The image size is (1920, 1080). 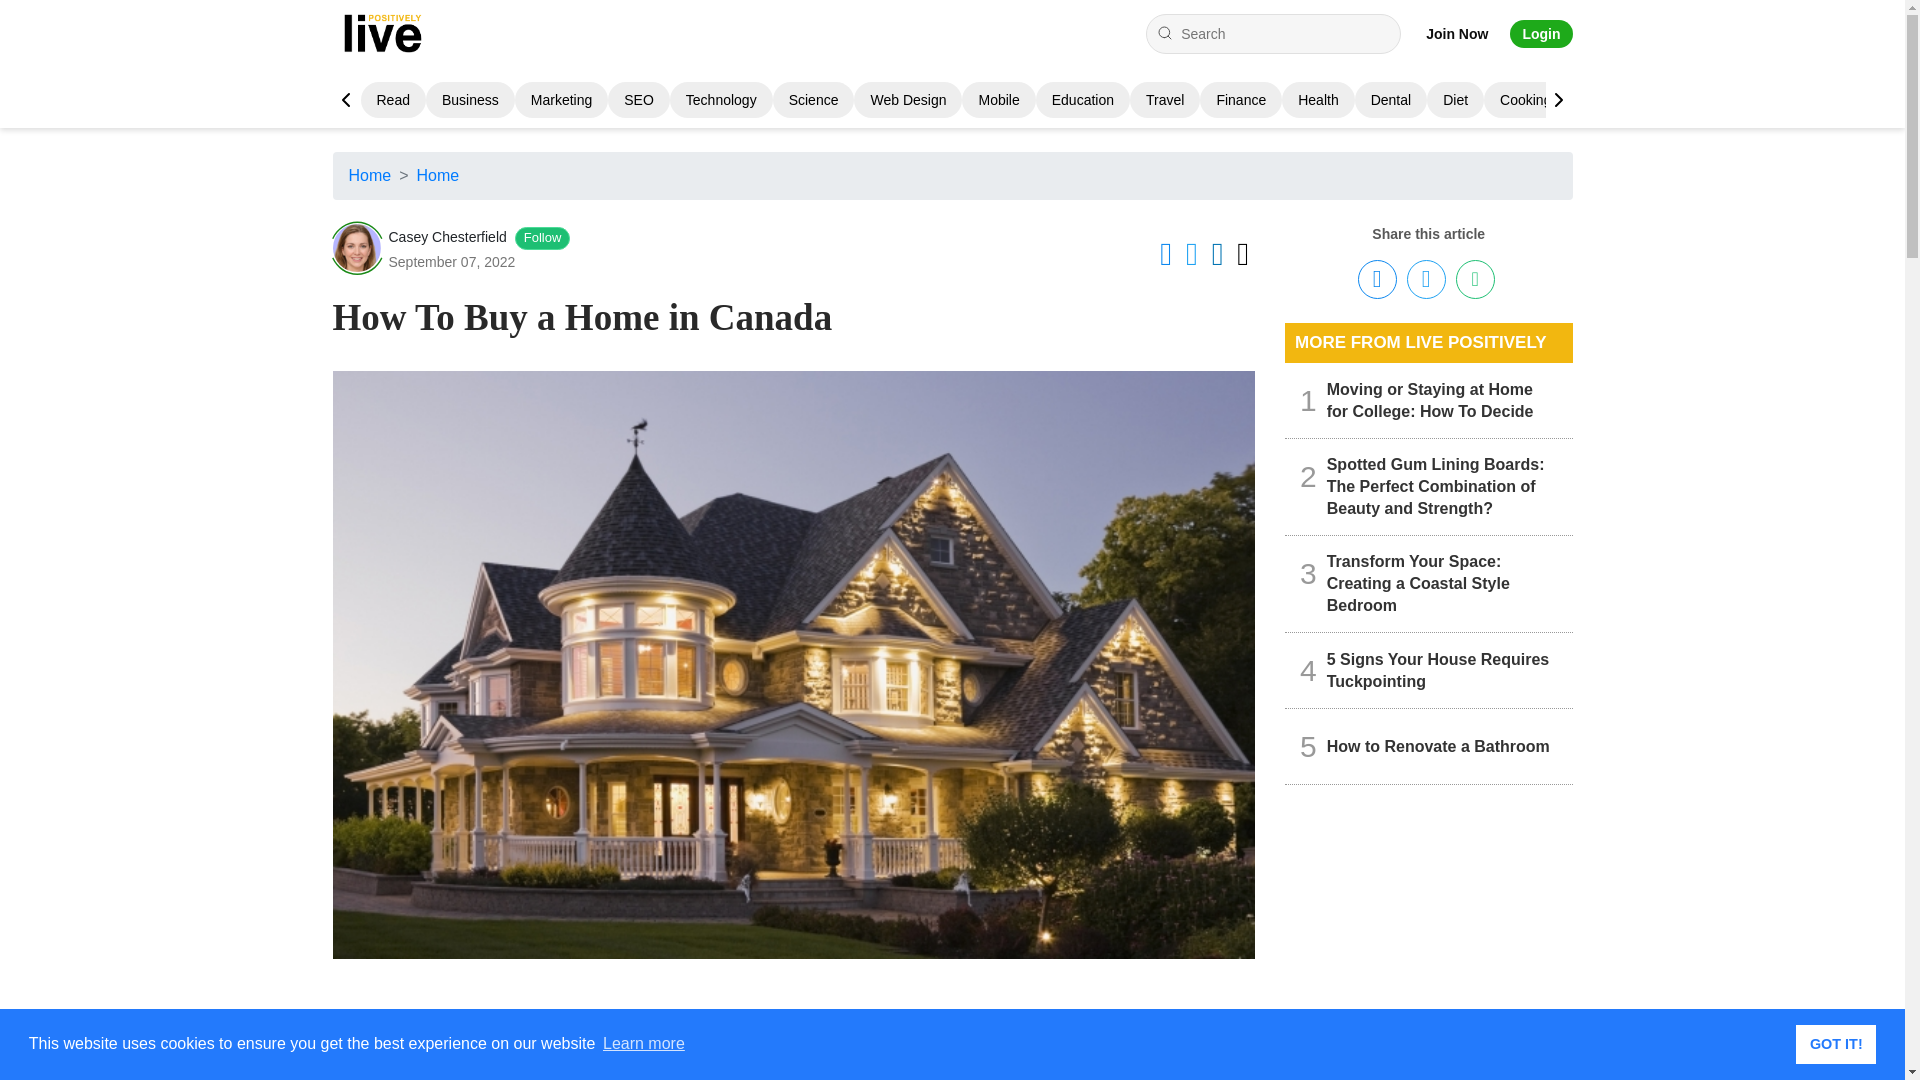 I want to click on Education, so click(x=1082, y=100).